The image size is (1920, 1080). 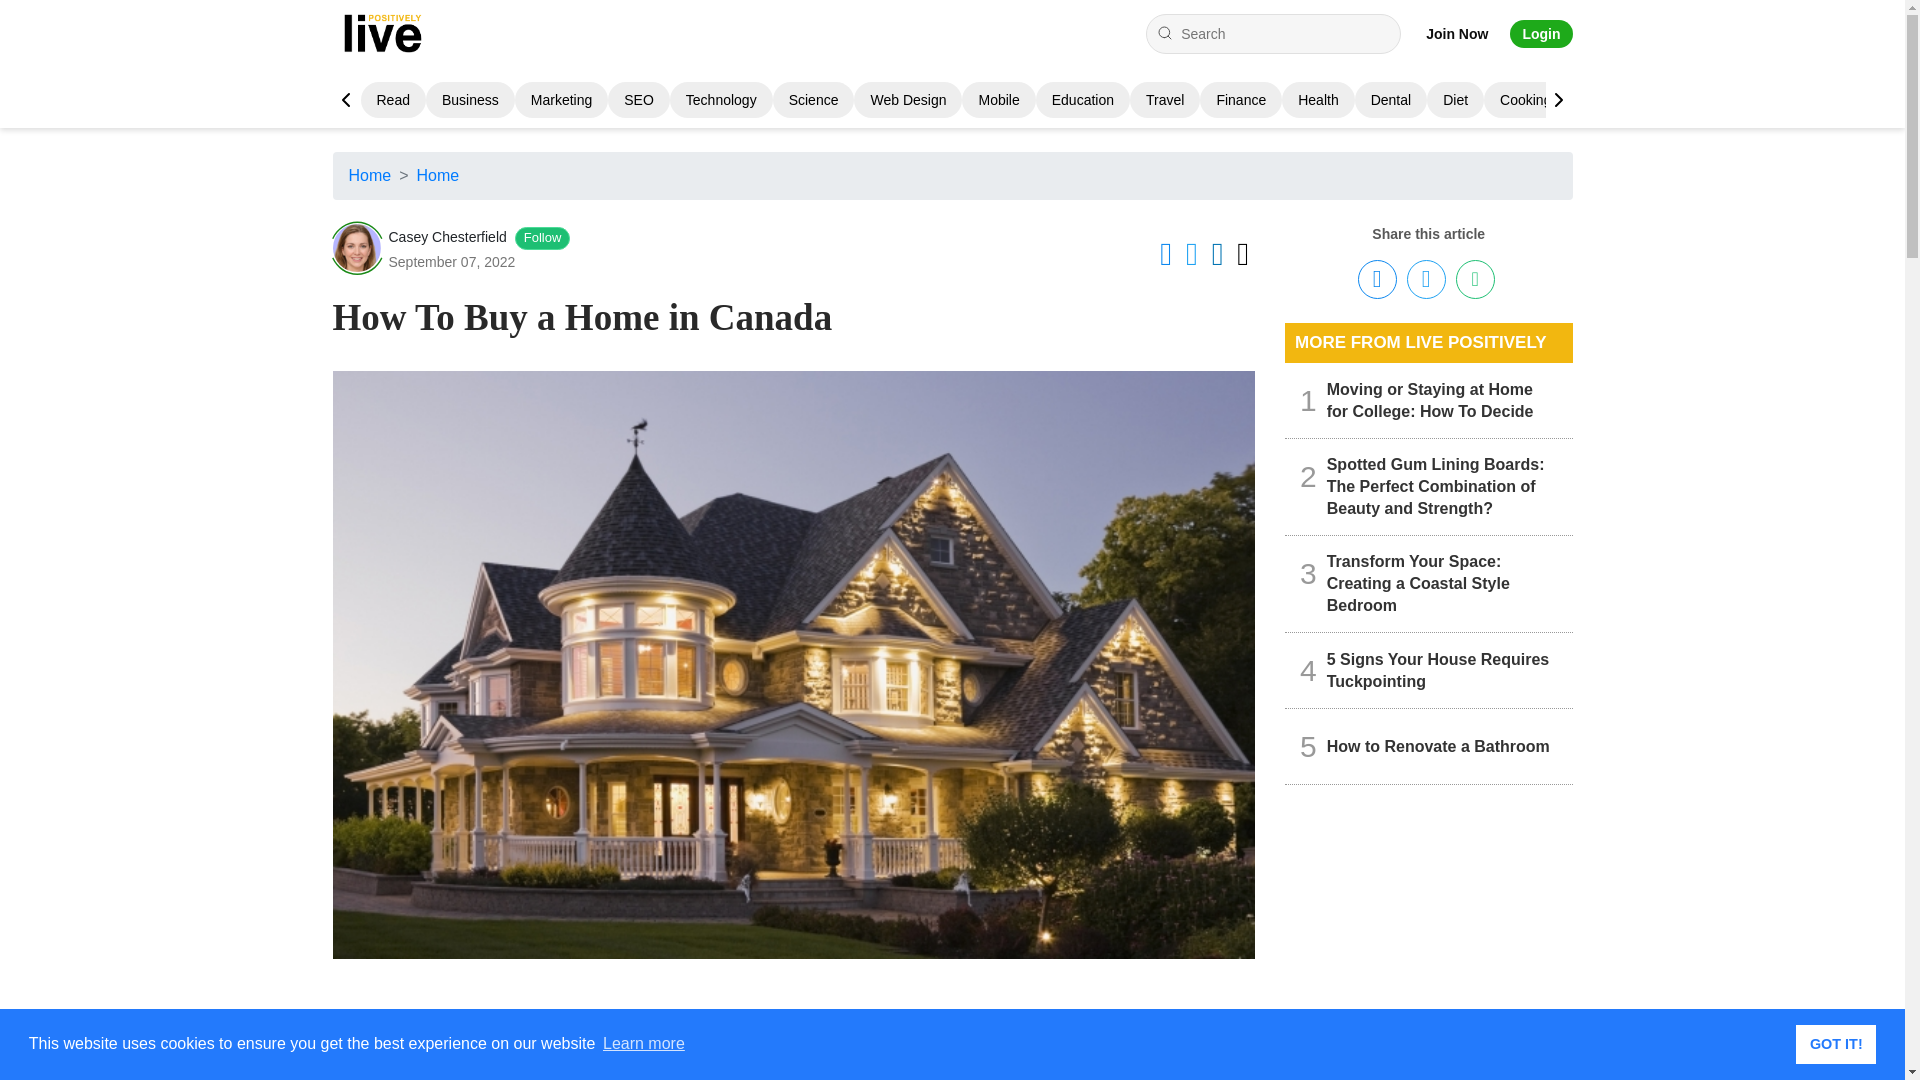 I want to click on Education, so click(x=1082, y=100).